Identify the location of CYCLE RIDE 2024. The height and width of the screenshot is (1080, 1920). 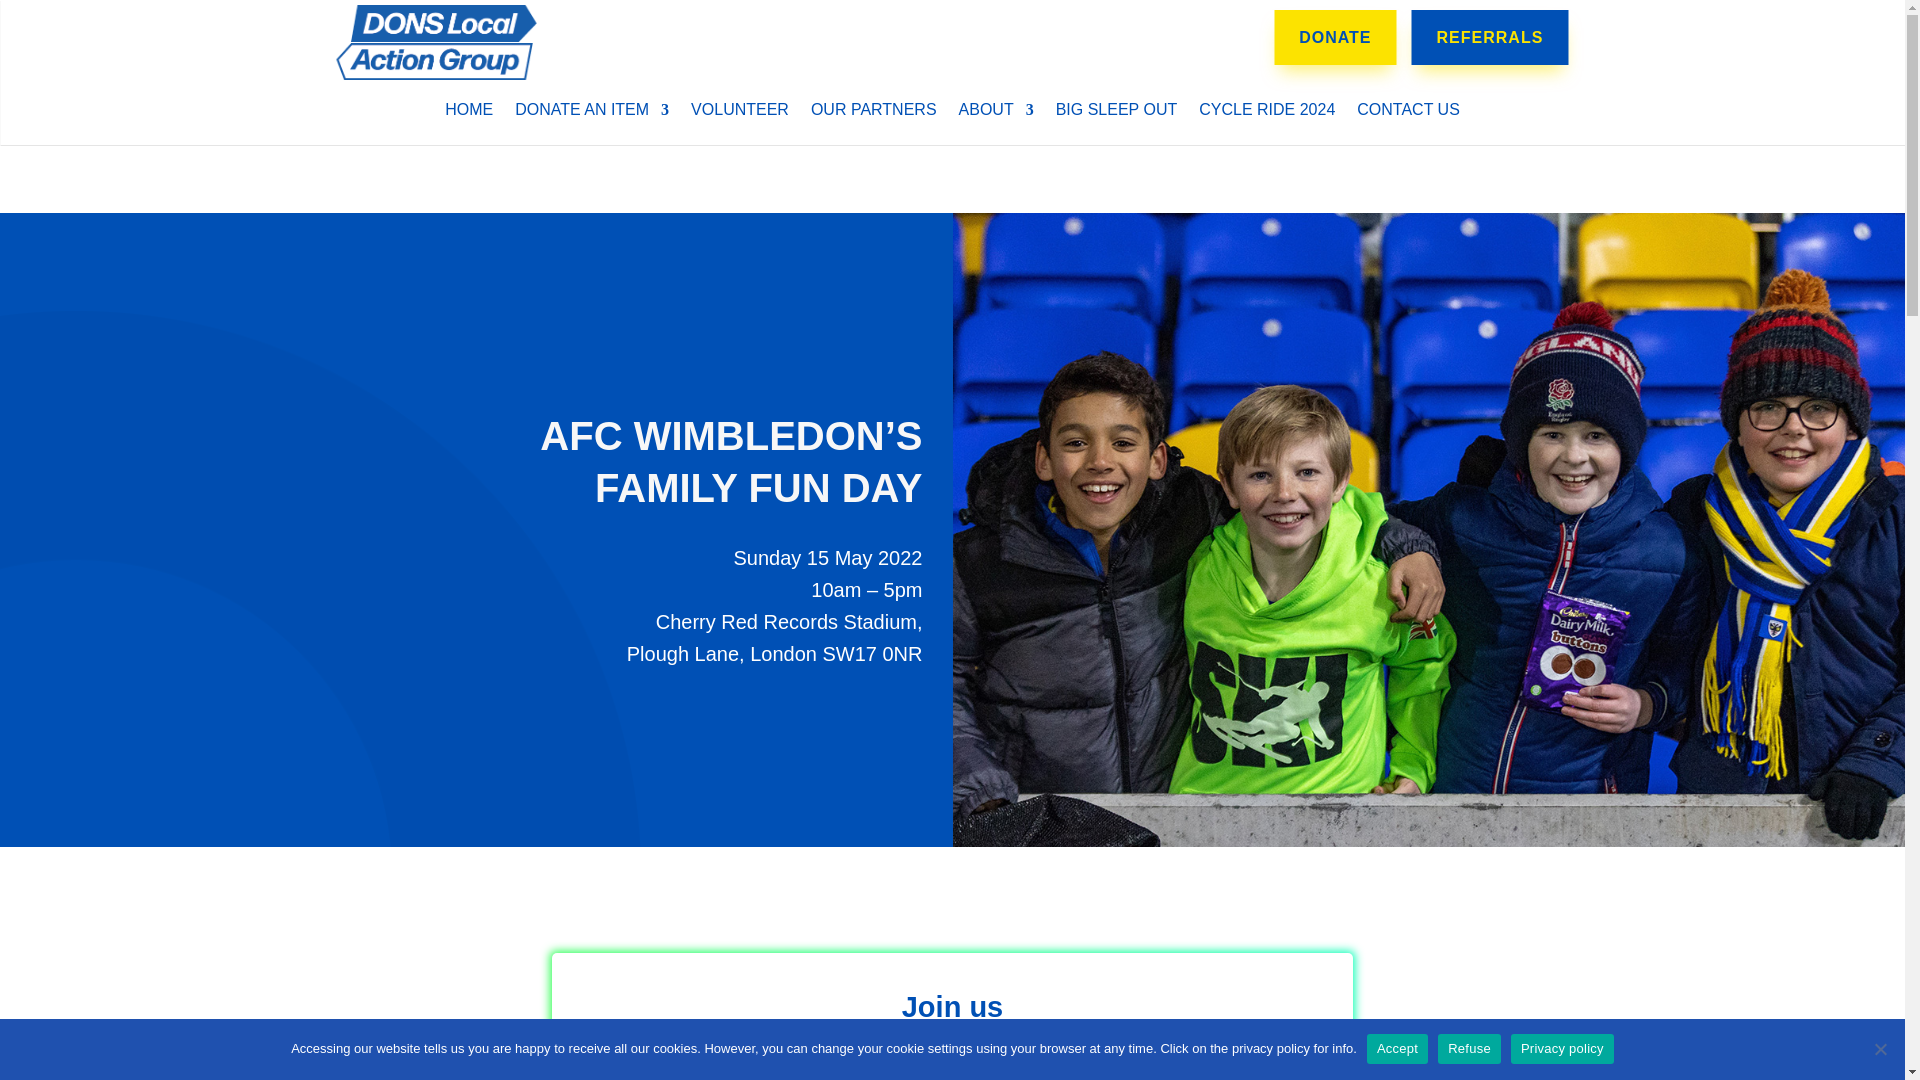
(1266, 114).